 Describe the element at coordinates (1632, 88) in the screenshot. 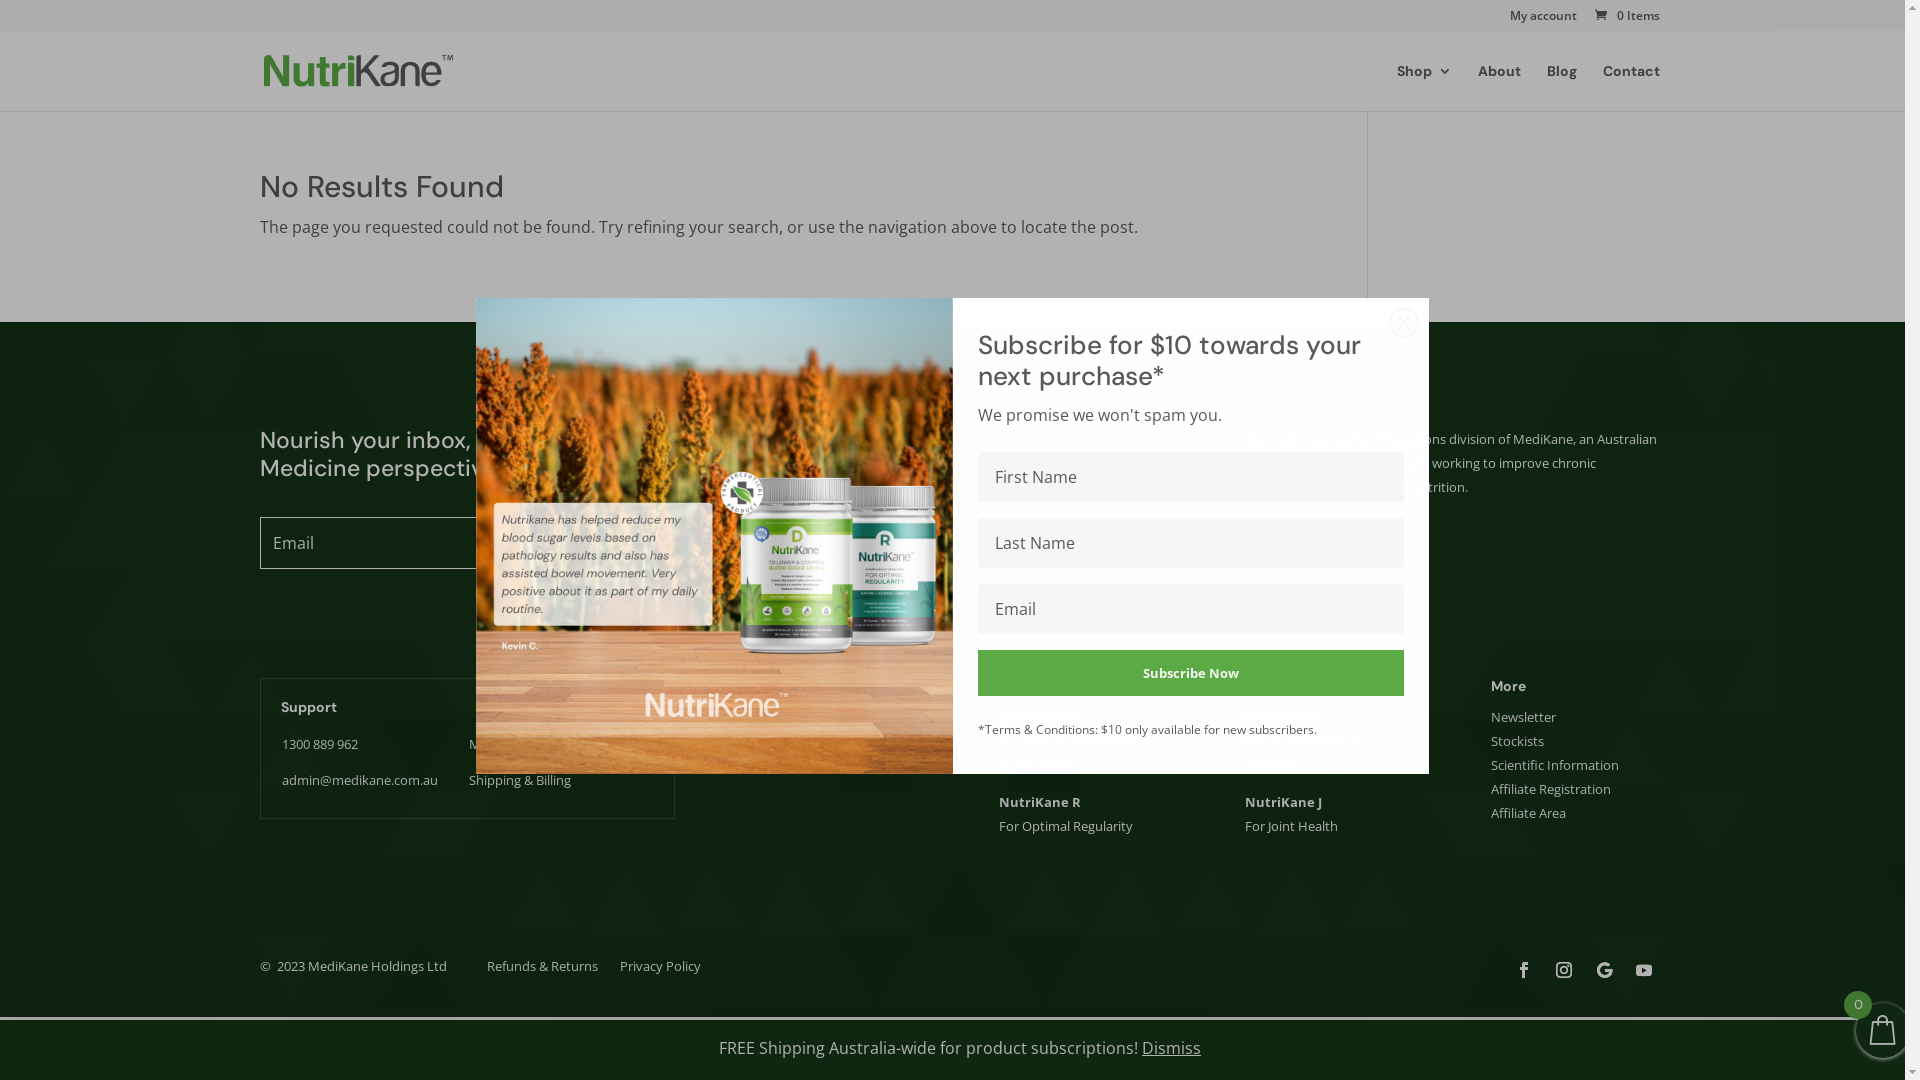

I see `Contact` at that location.